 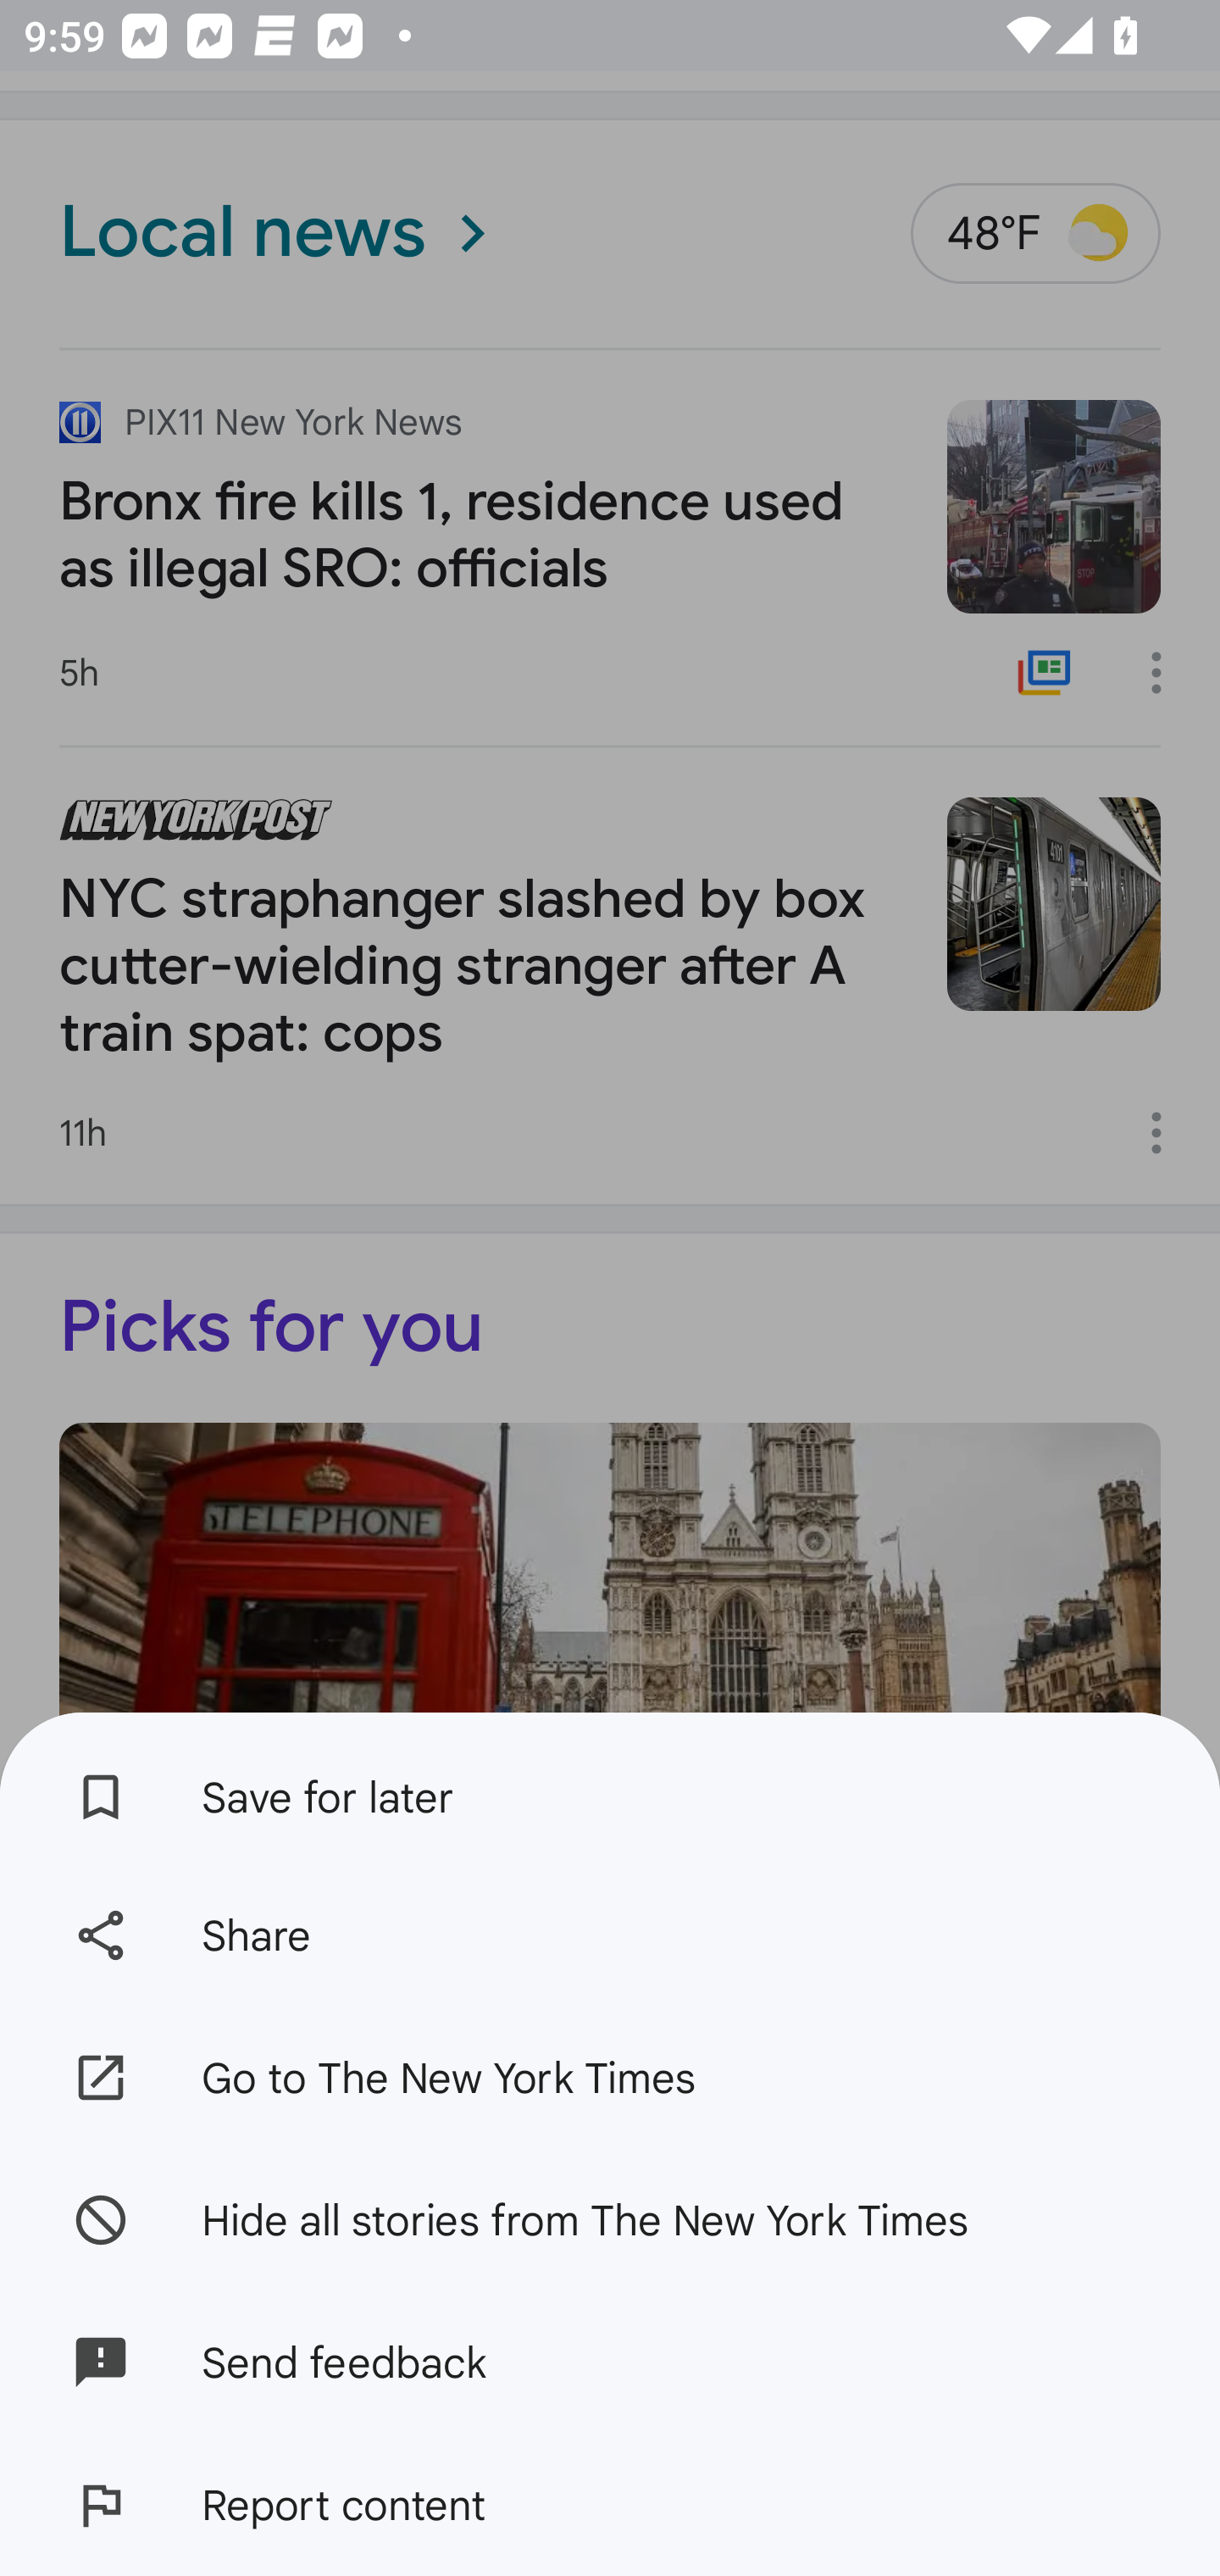 What do you see at coordinates (610, 2078) in the screenshot?
I see `Go to The New York Times` at bounding box center [610, 2078].